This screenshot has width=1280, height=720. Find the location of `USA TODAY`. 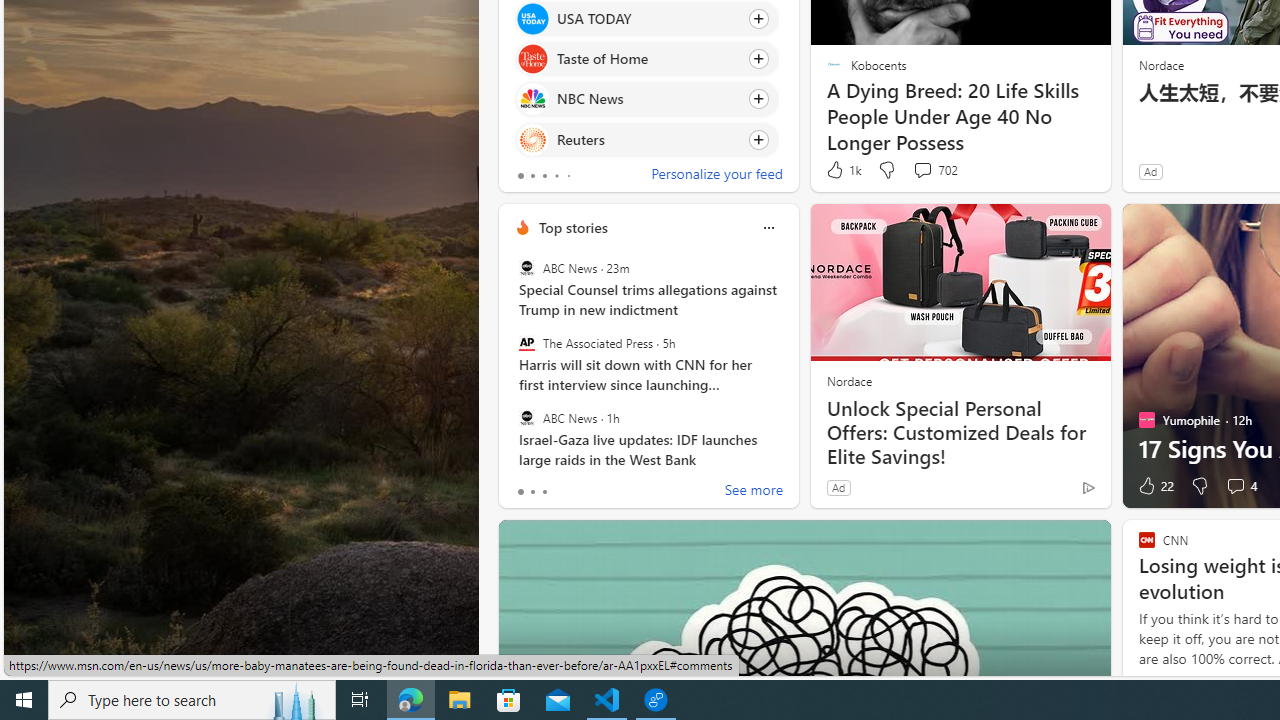

USA TODAY is located at coordinates (532, 18).